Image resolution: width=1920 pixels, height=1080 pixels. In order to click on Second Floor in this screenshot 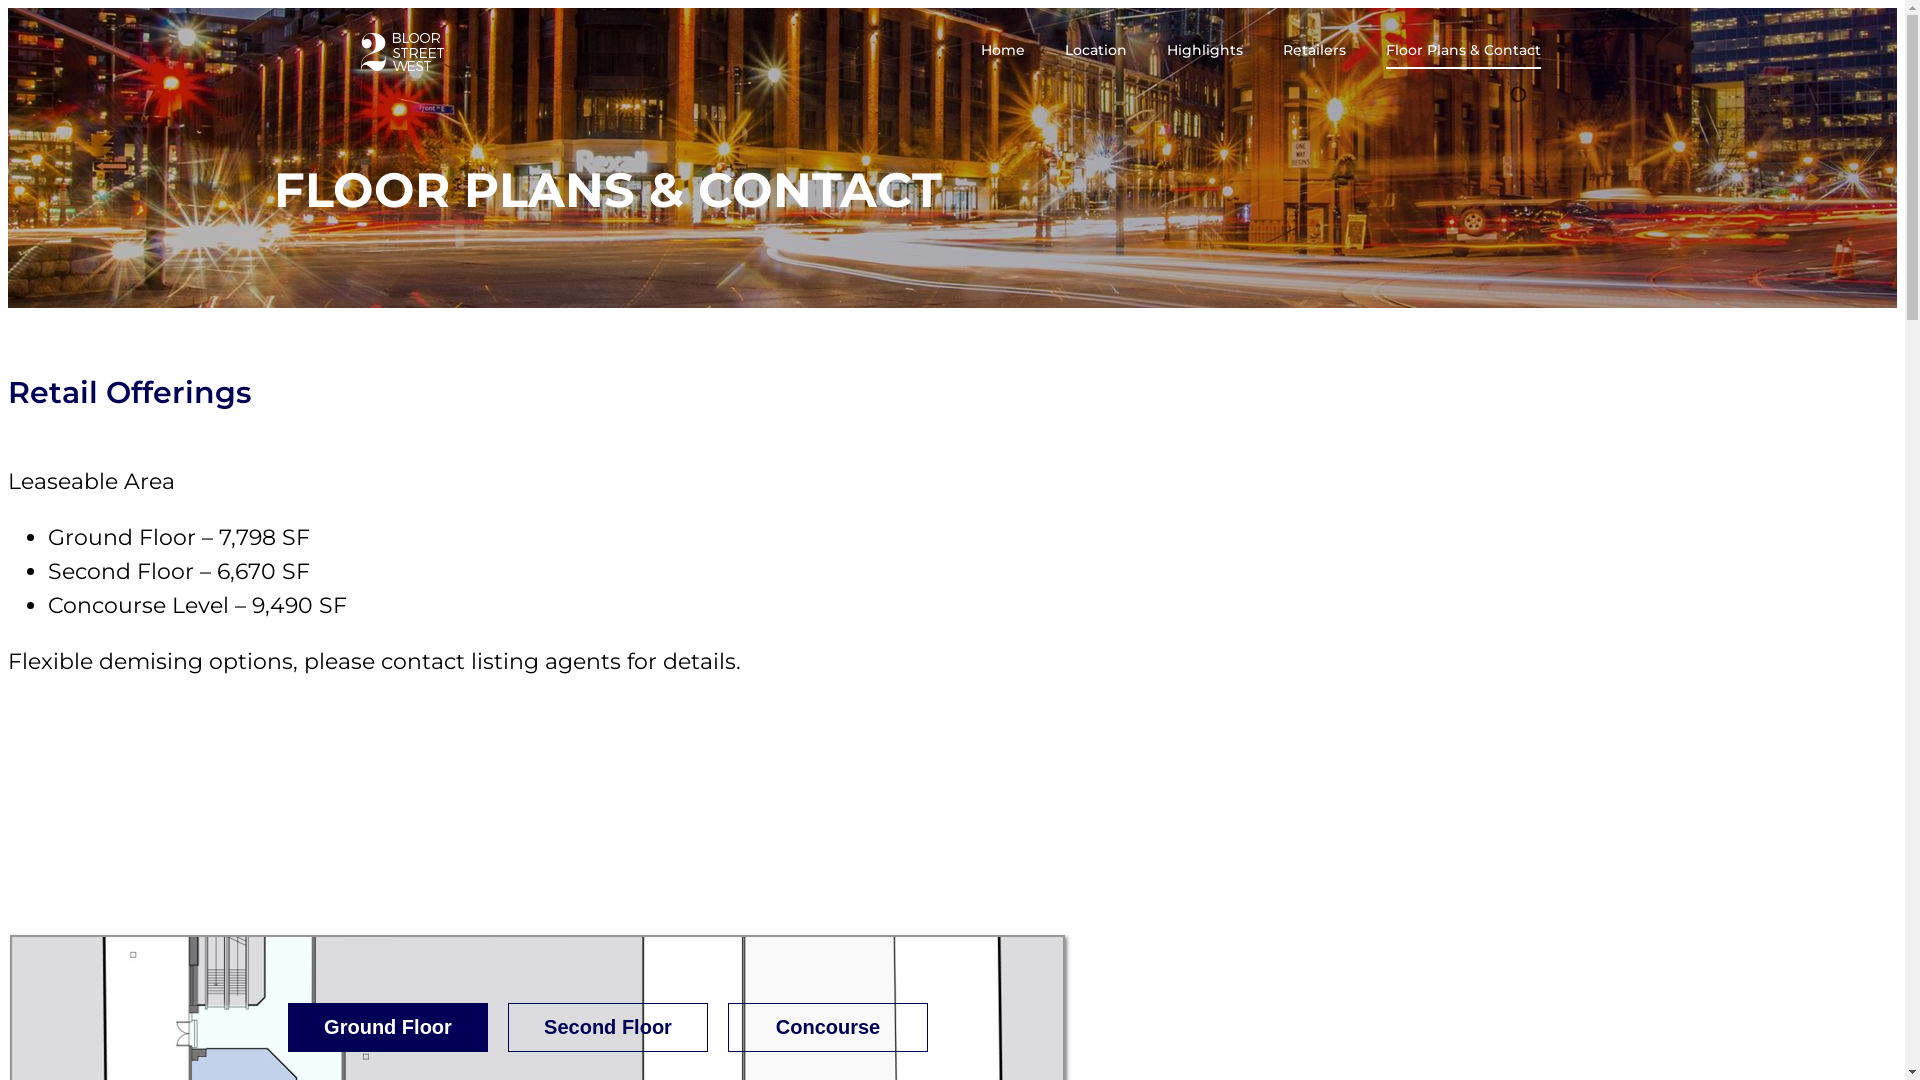, I will do `click(608, 1028)`.